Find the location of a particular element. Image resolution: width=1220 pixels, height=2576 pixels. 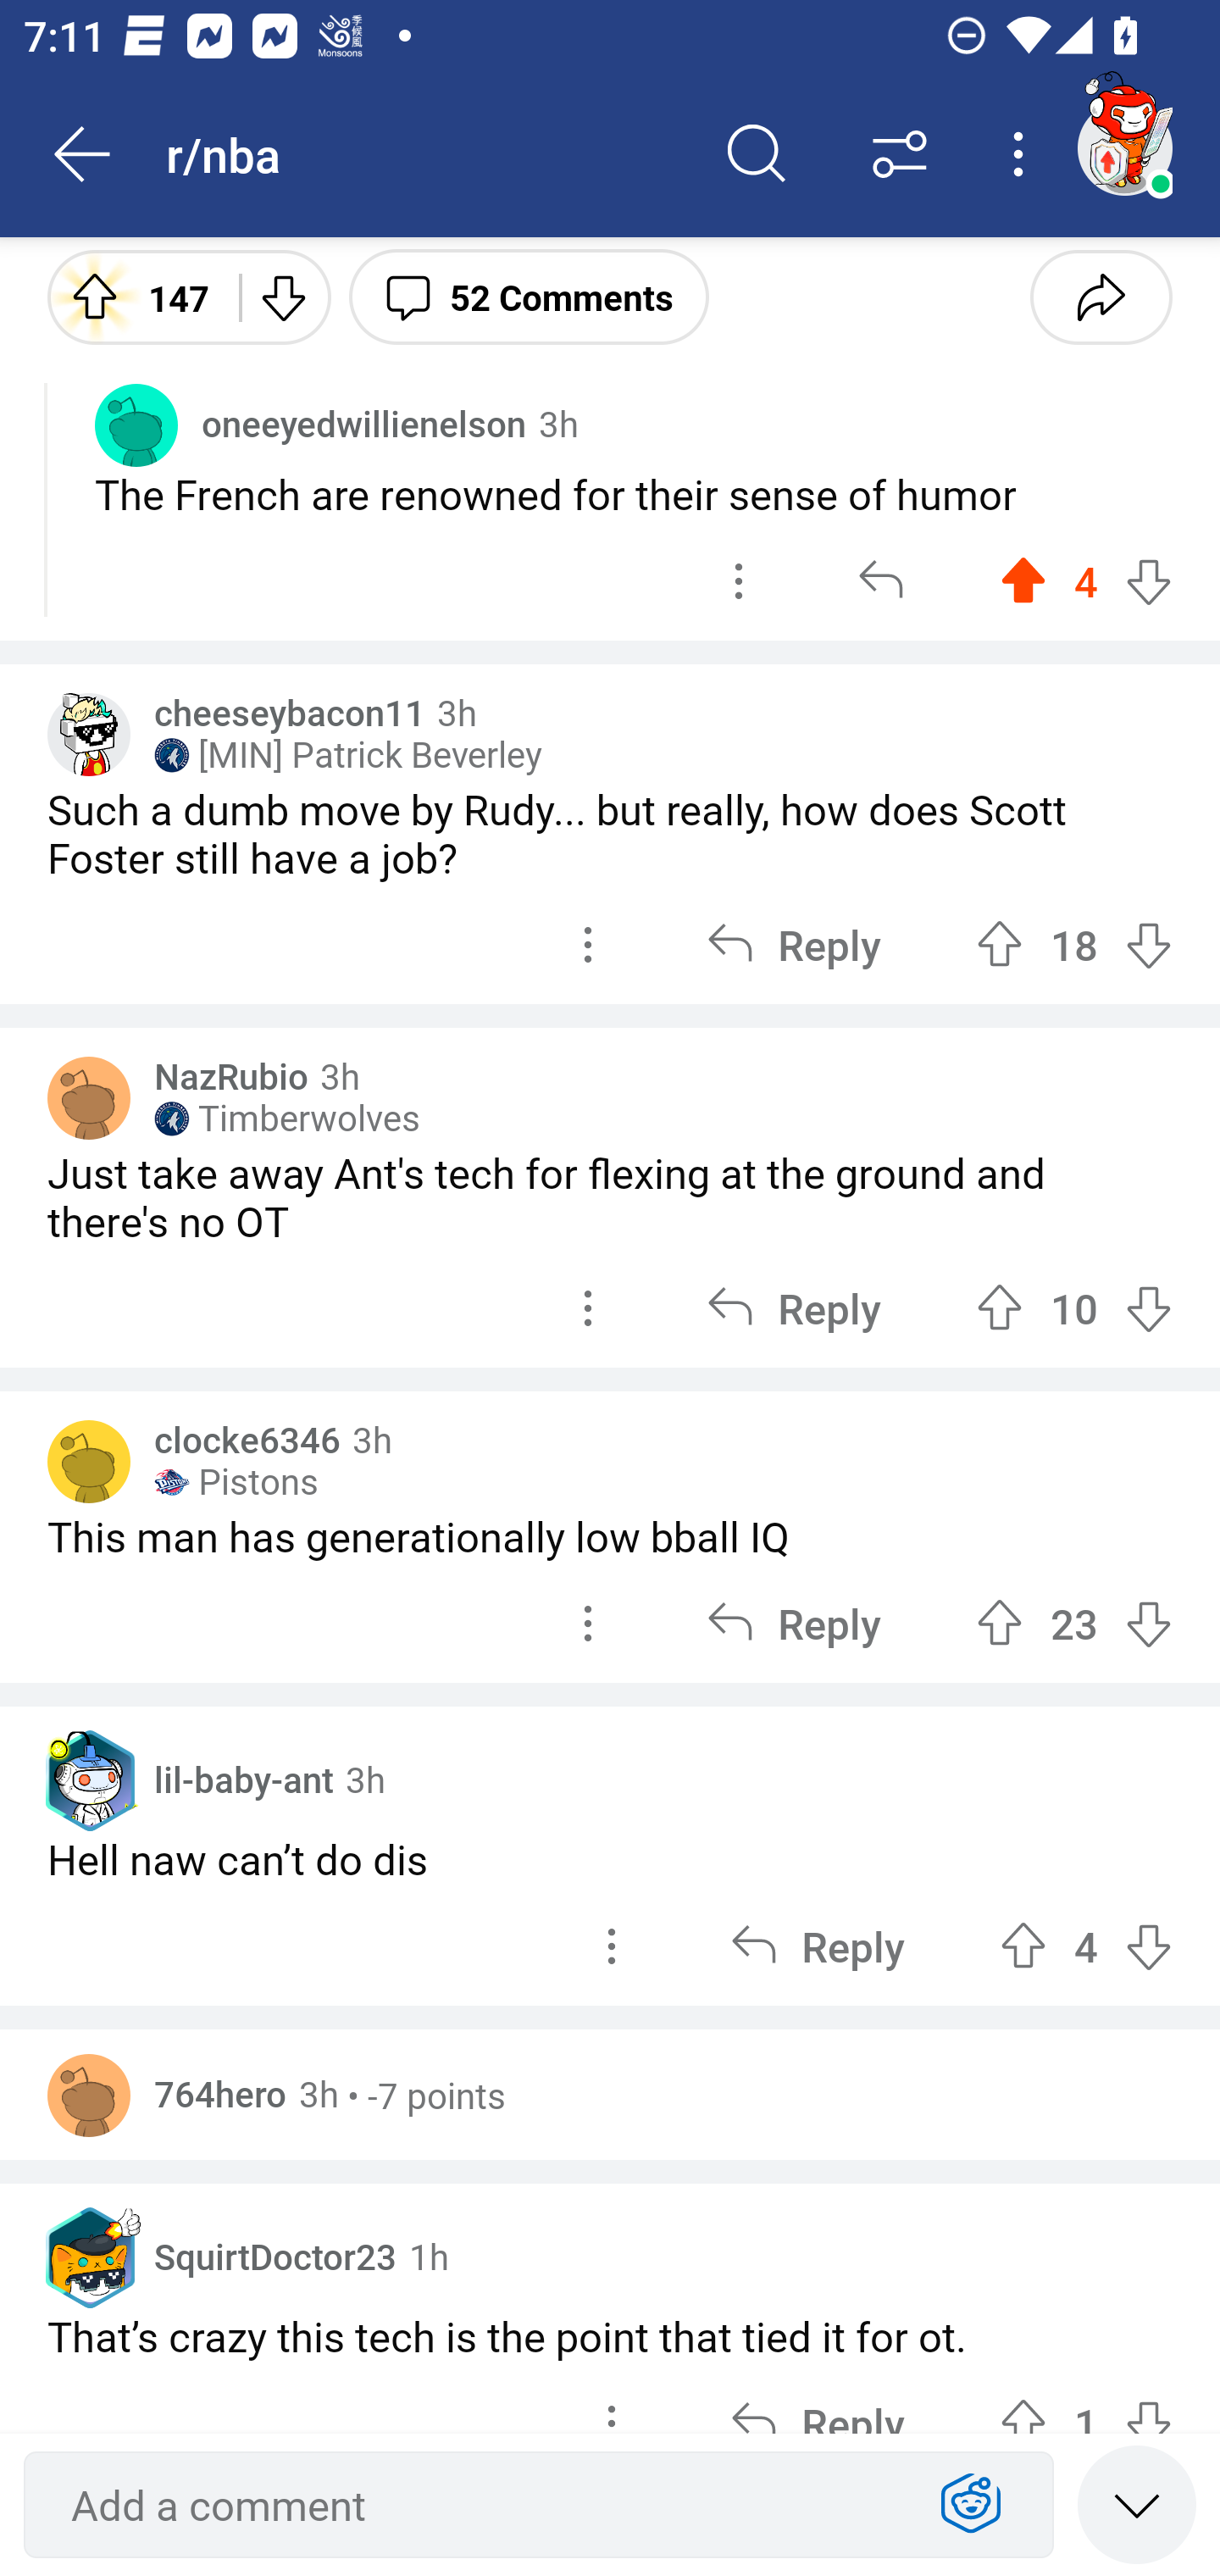

options is located at coordinates (588, 1308).